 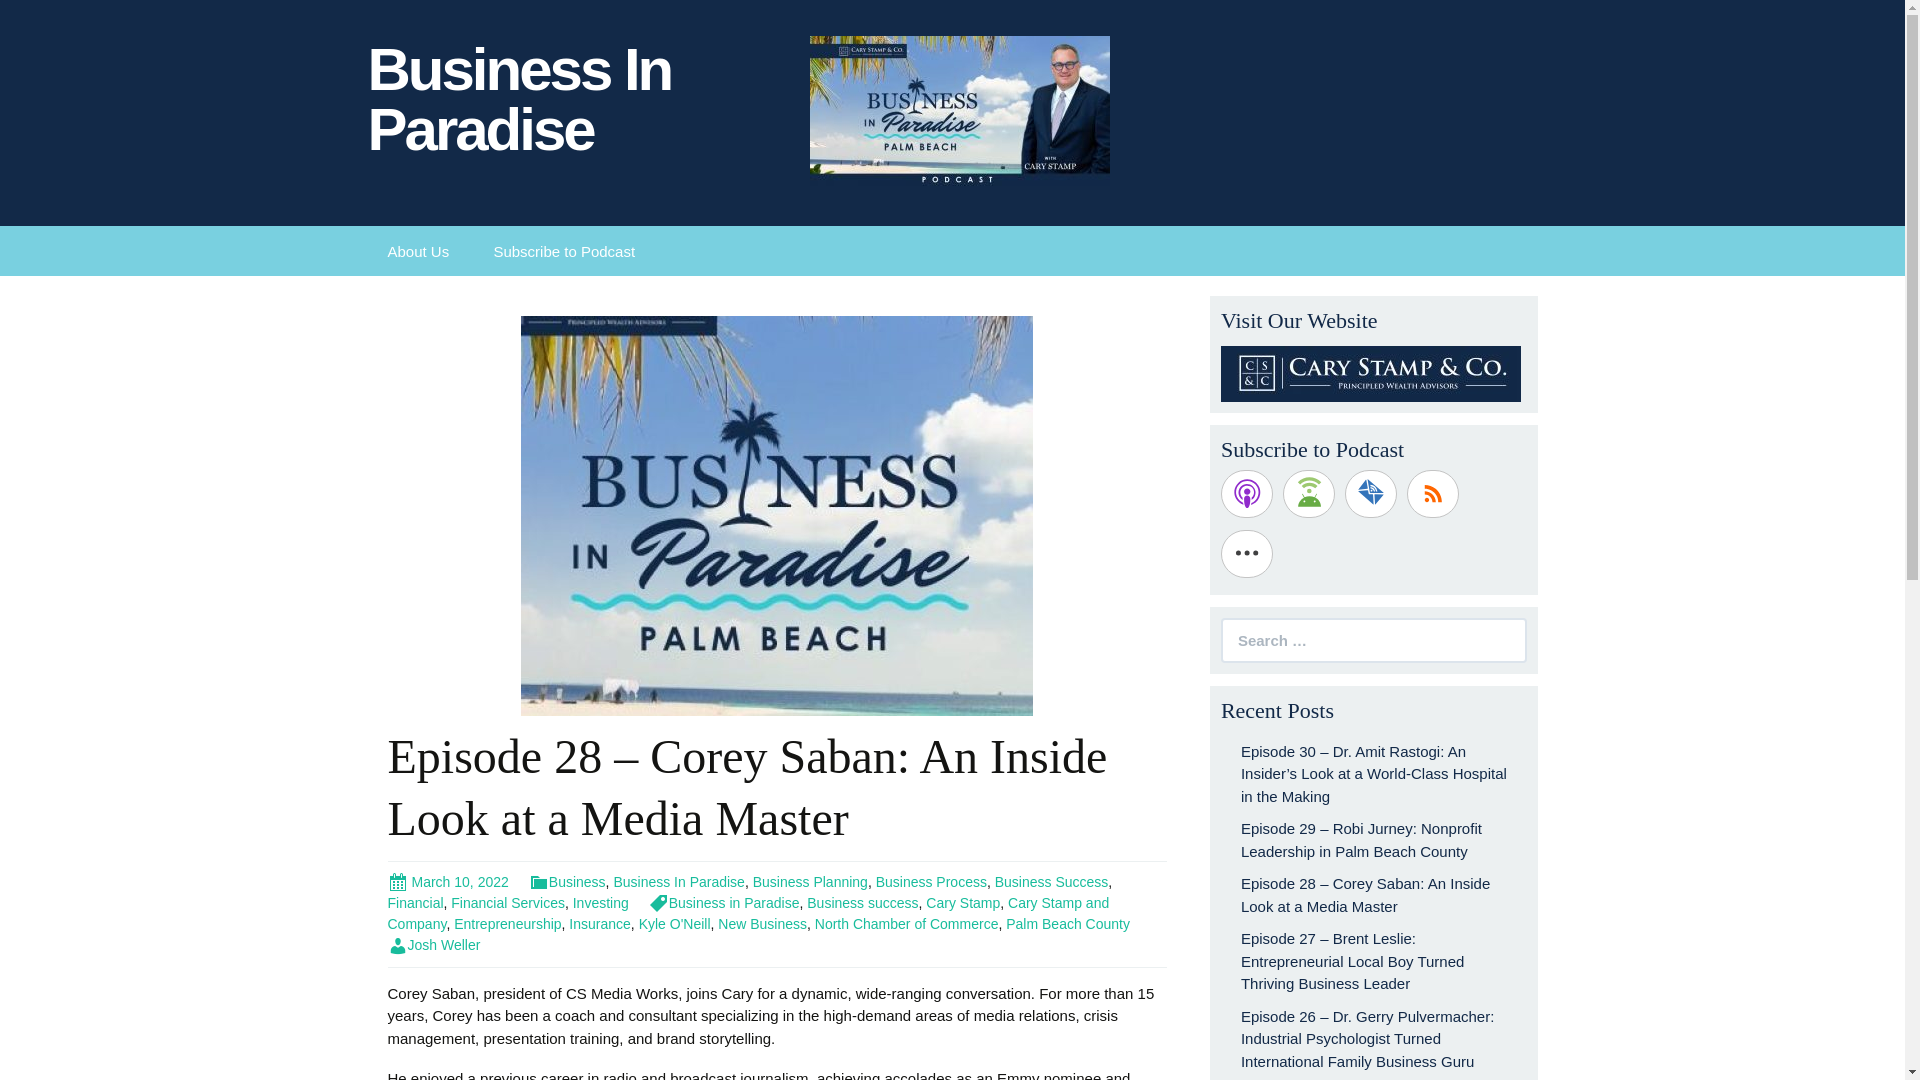 I want to click on Business In Paradise, so click(x=574, y=94).